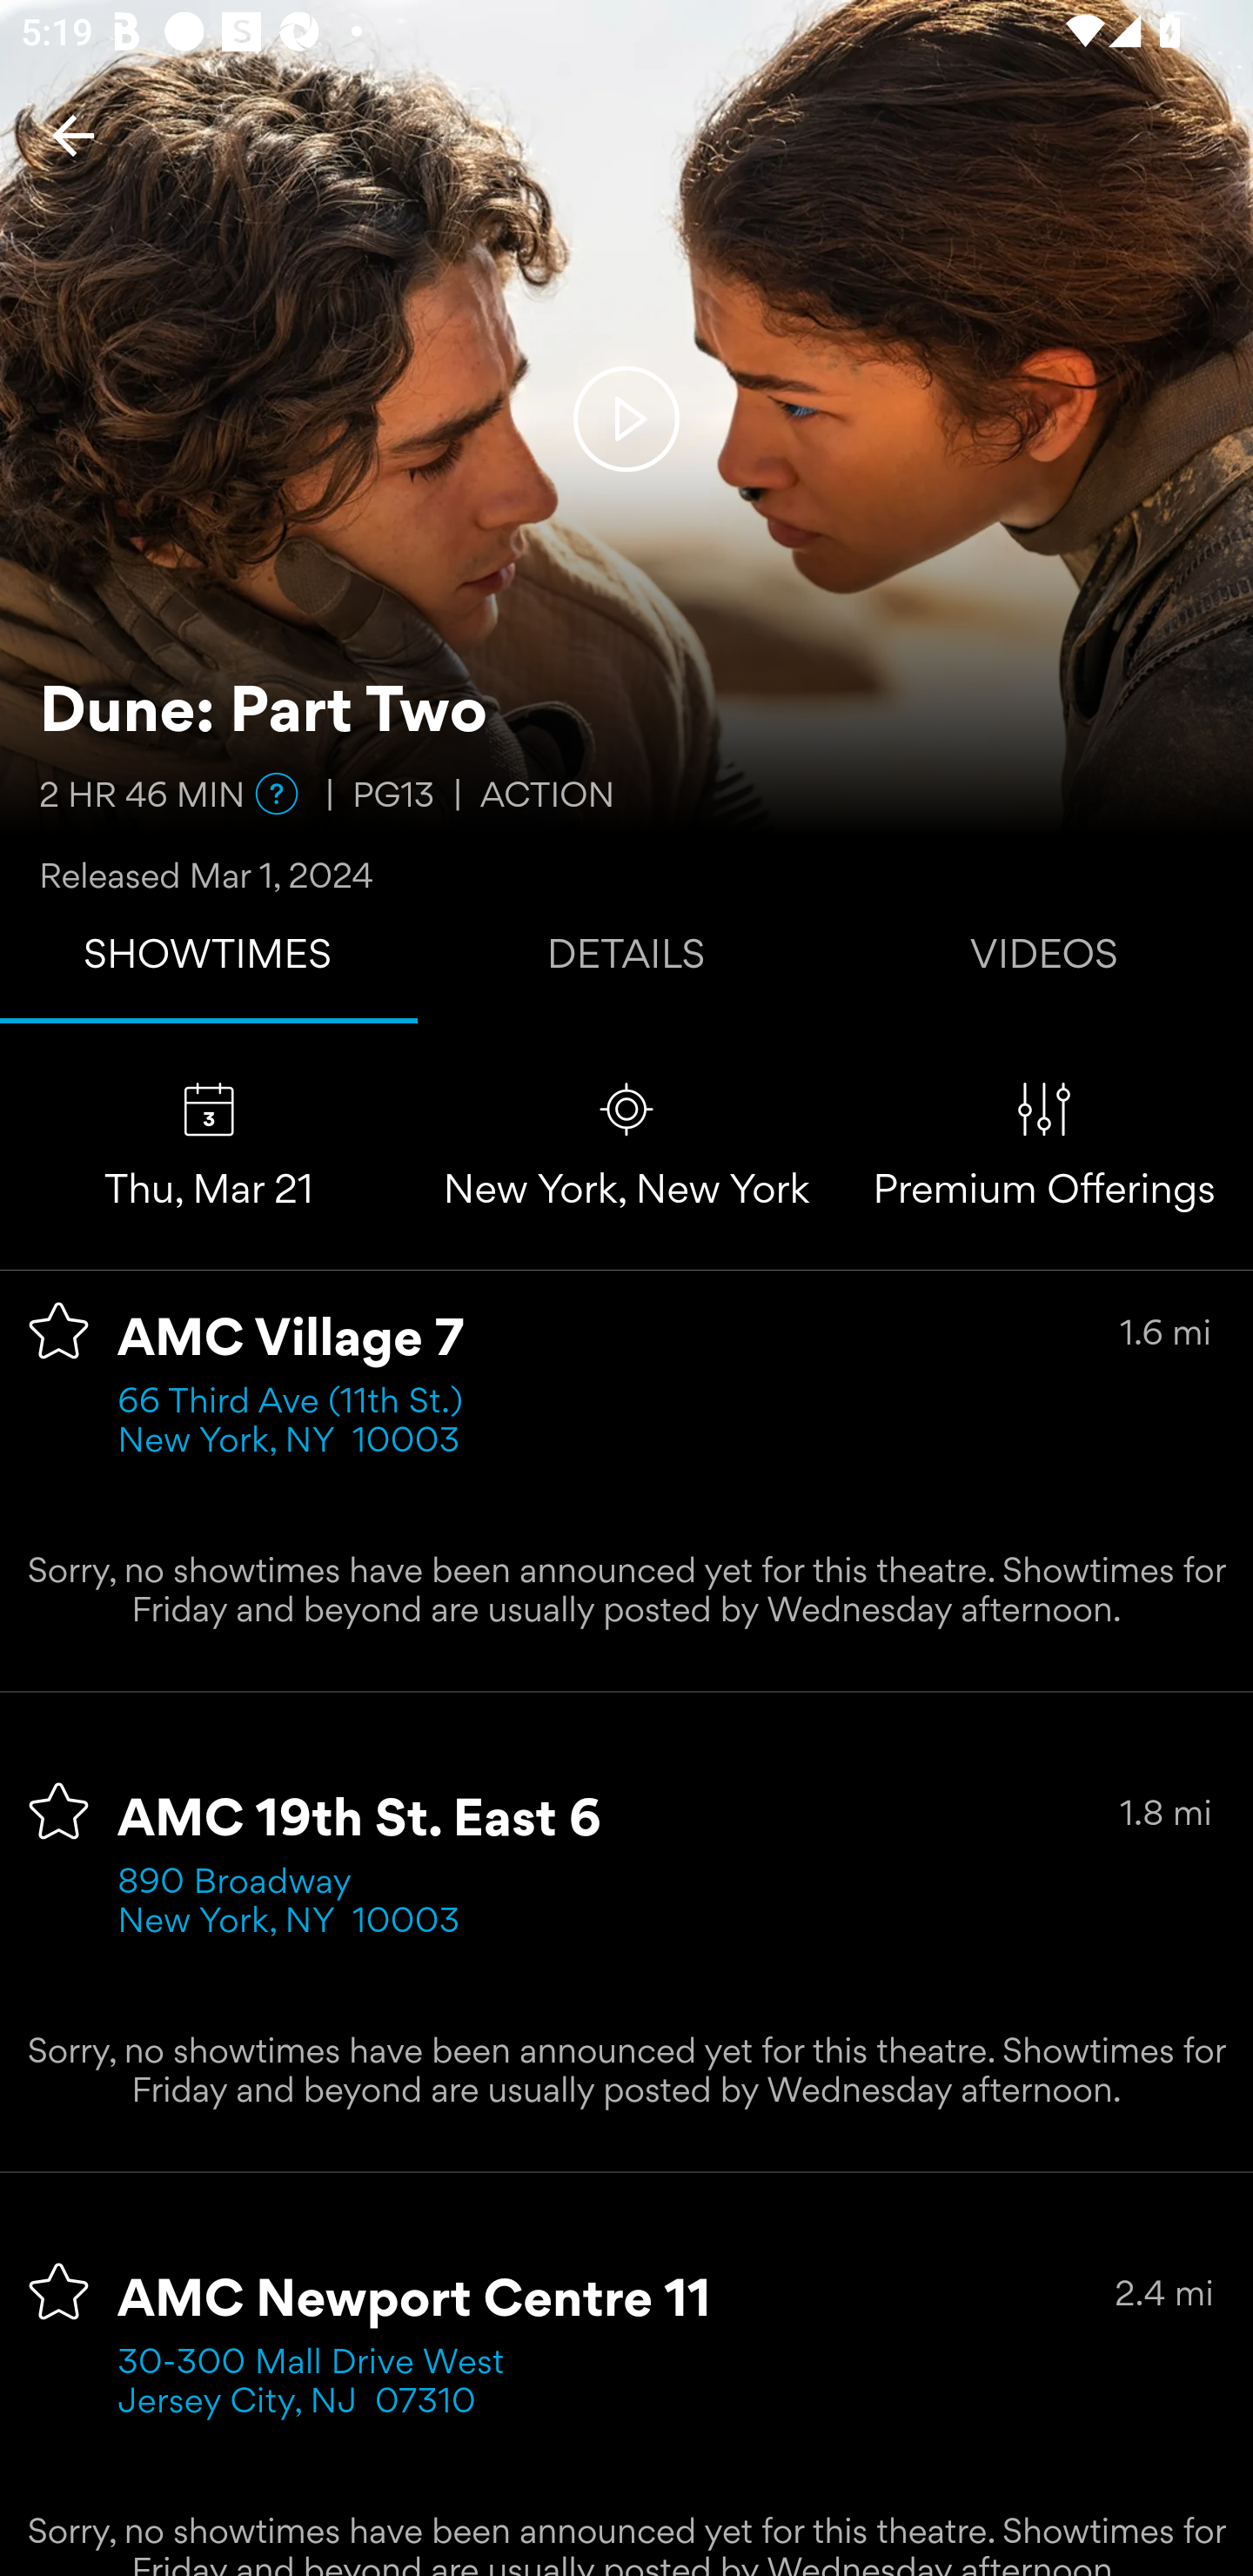  I want to click on AMC 19th St. East 6, so click(360, 1821).